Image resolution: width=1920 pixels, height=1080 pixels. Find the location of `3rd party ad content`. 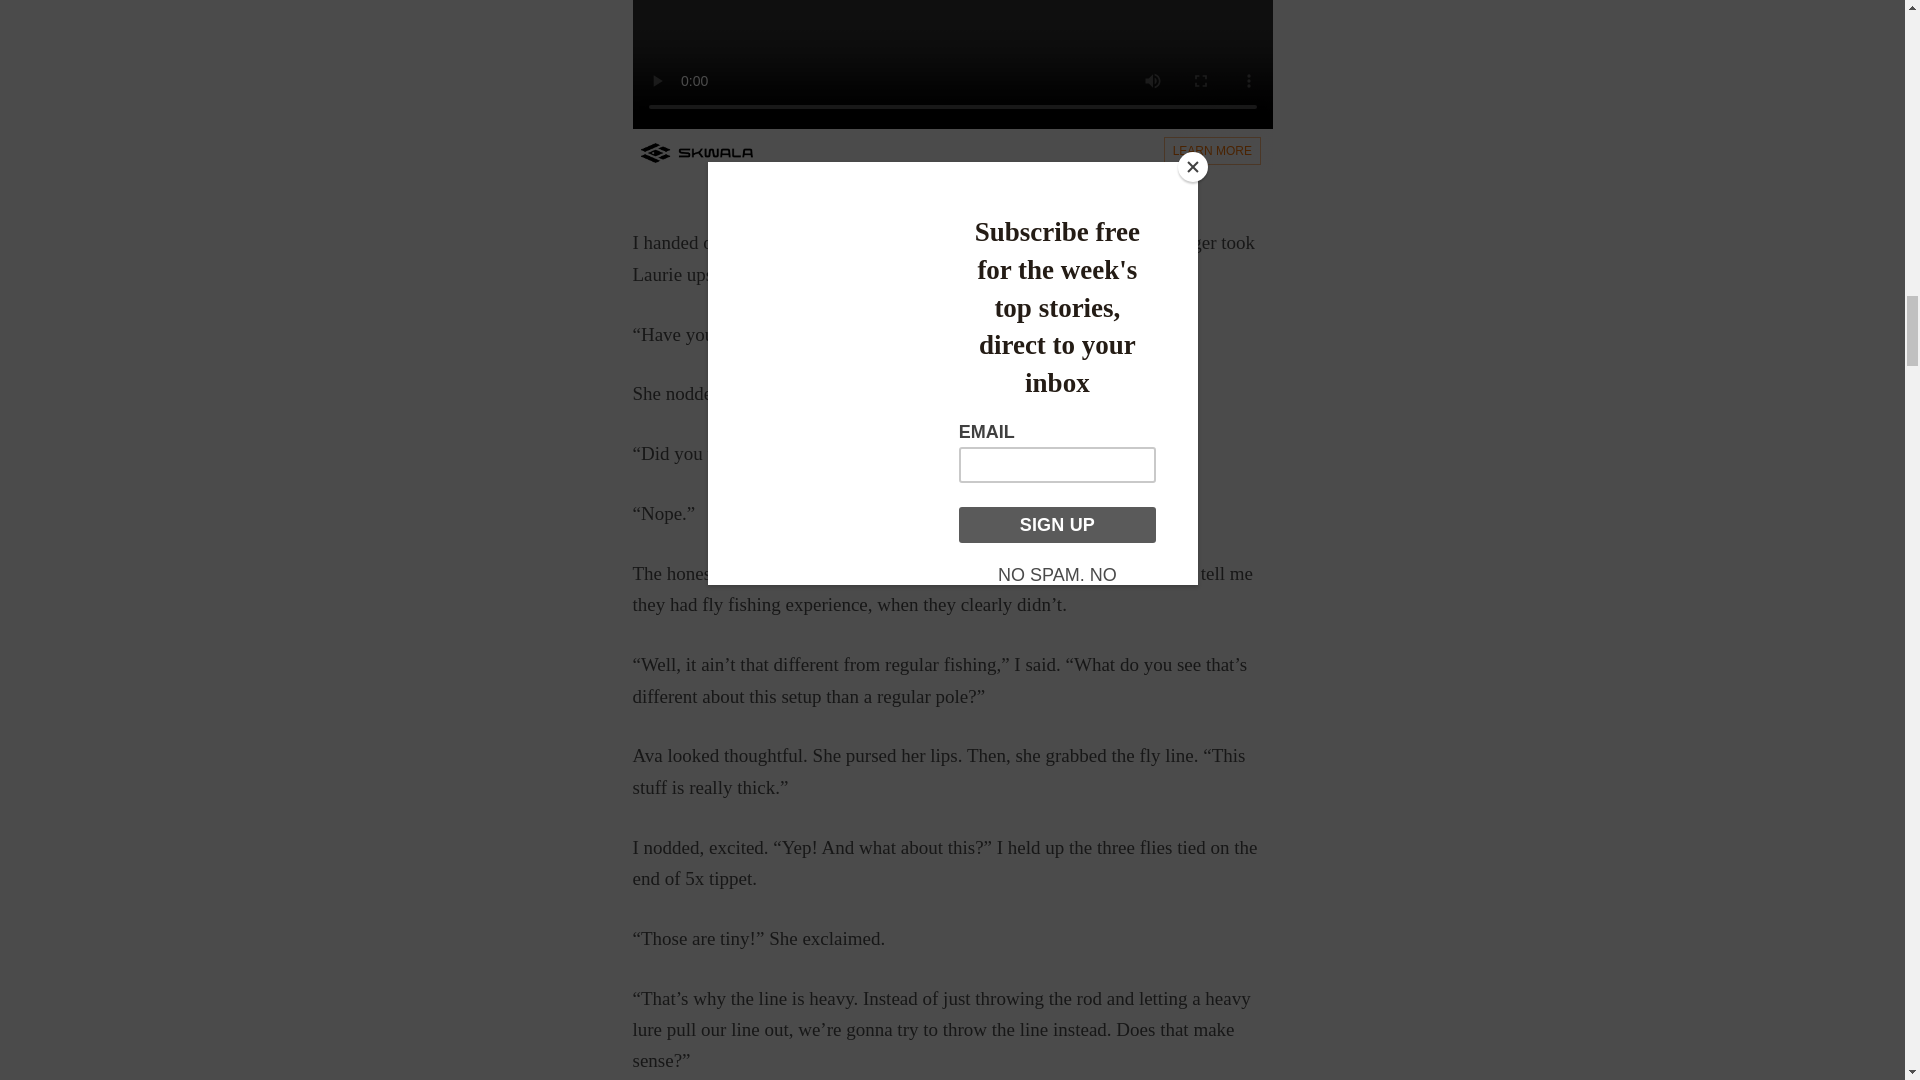

3rd party ad content is located at coordinates (951, 85).